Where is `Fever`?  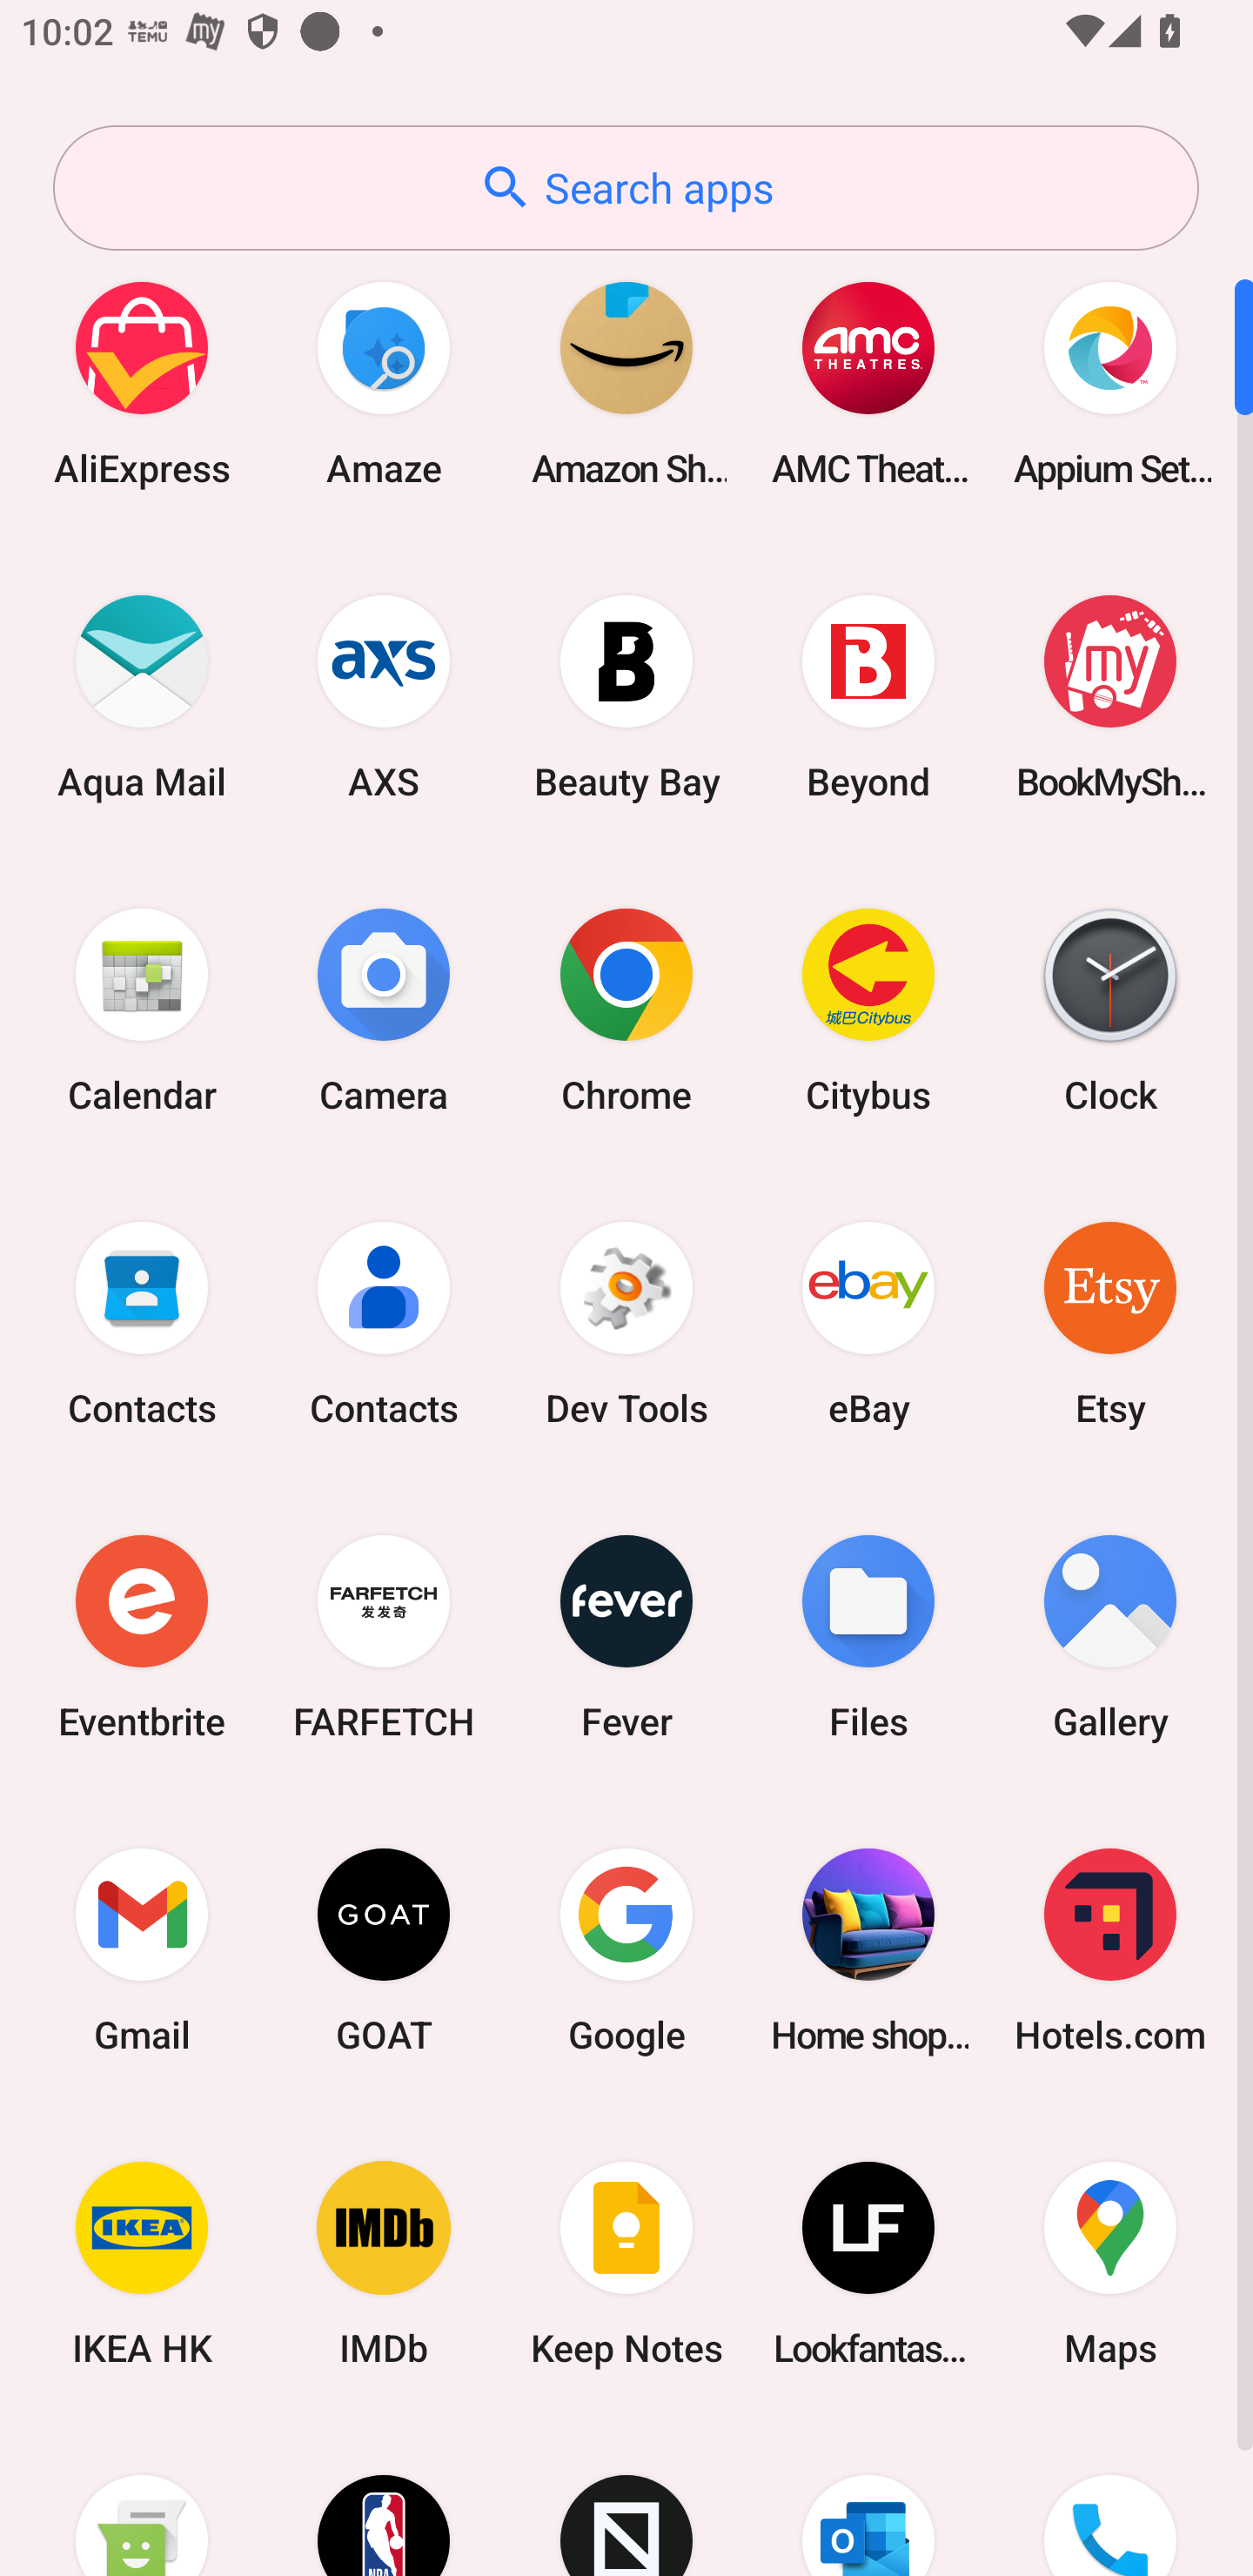
Fever is located at coordinates (626, 1636).